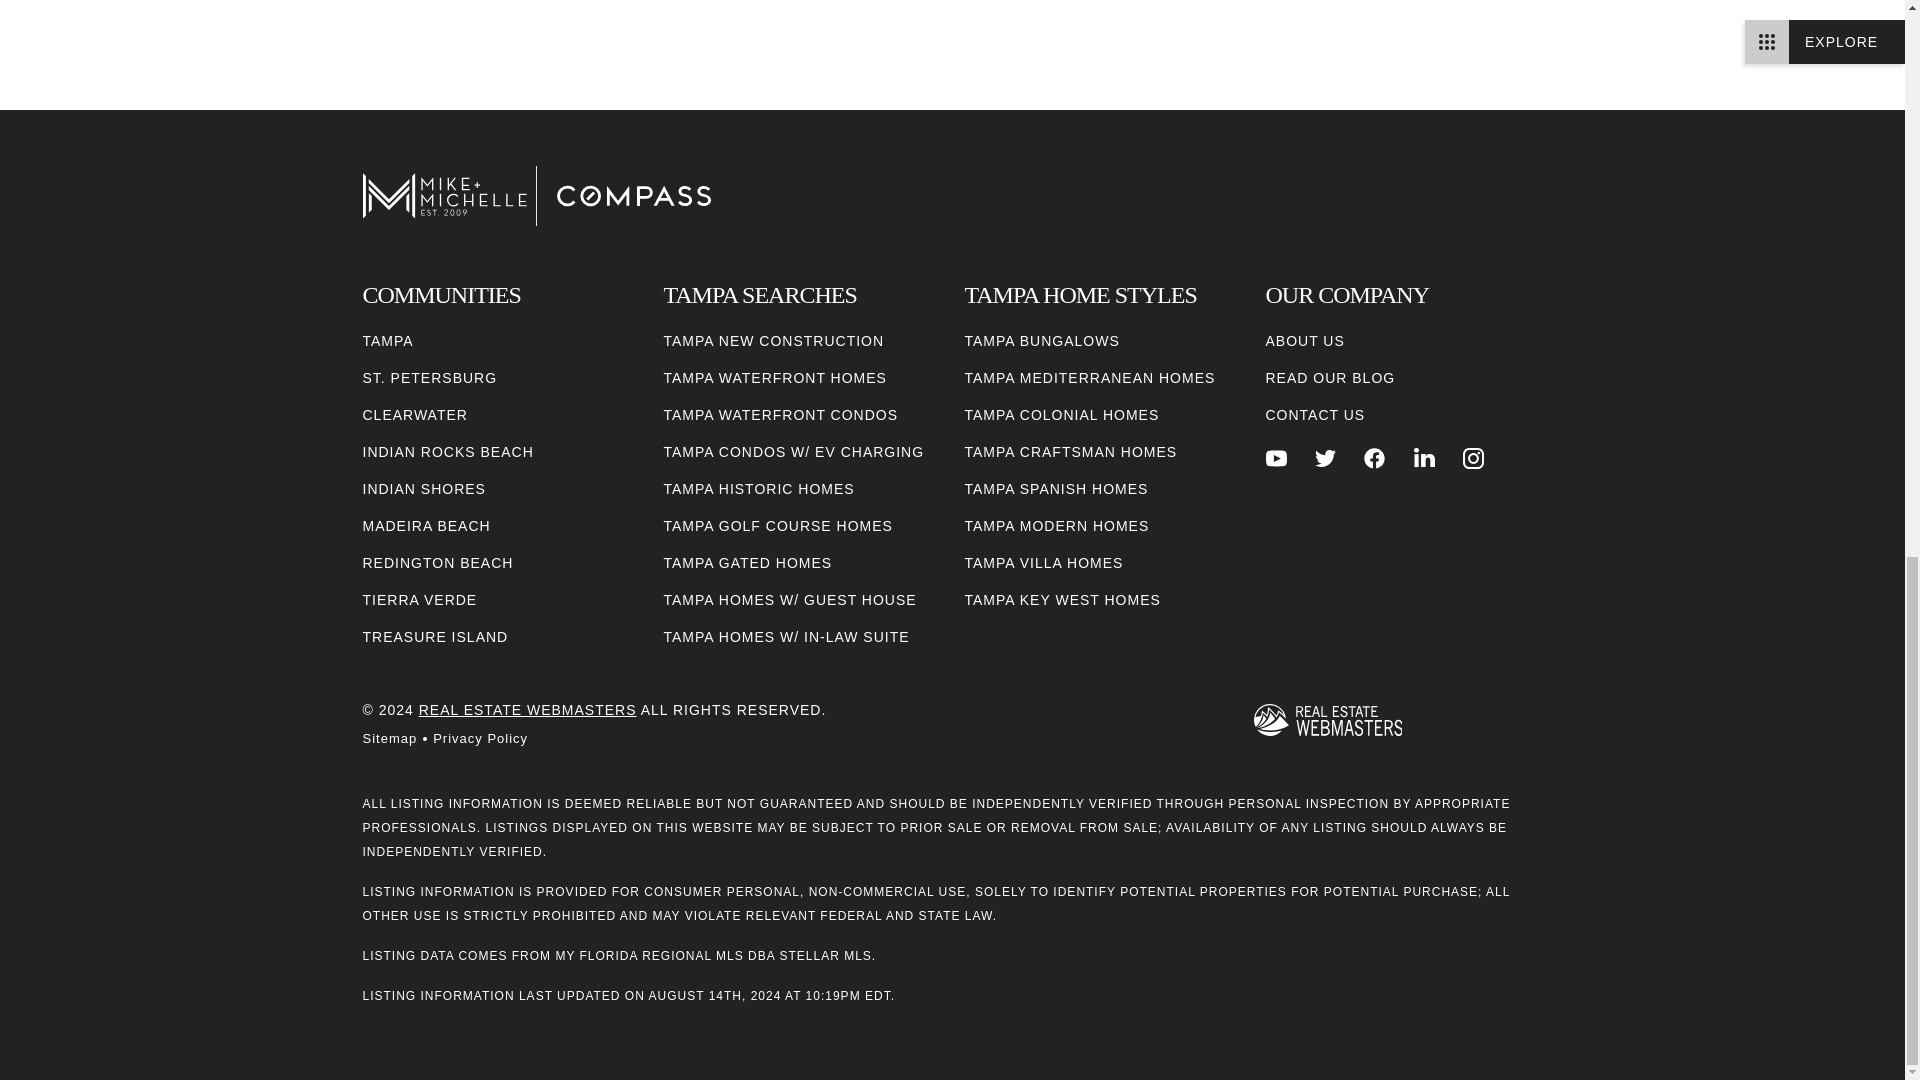  I want to click on TWITTER, so click(1326, 458).